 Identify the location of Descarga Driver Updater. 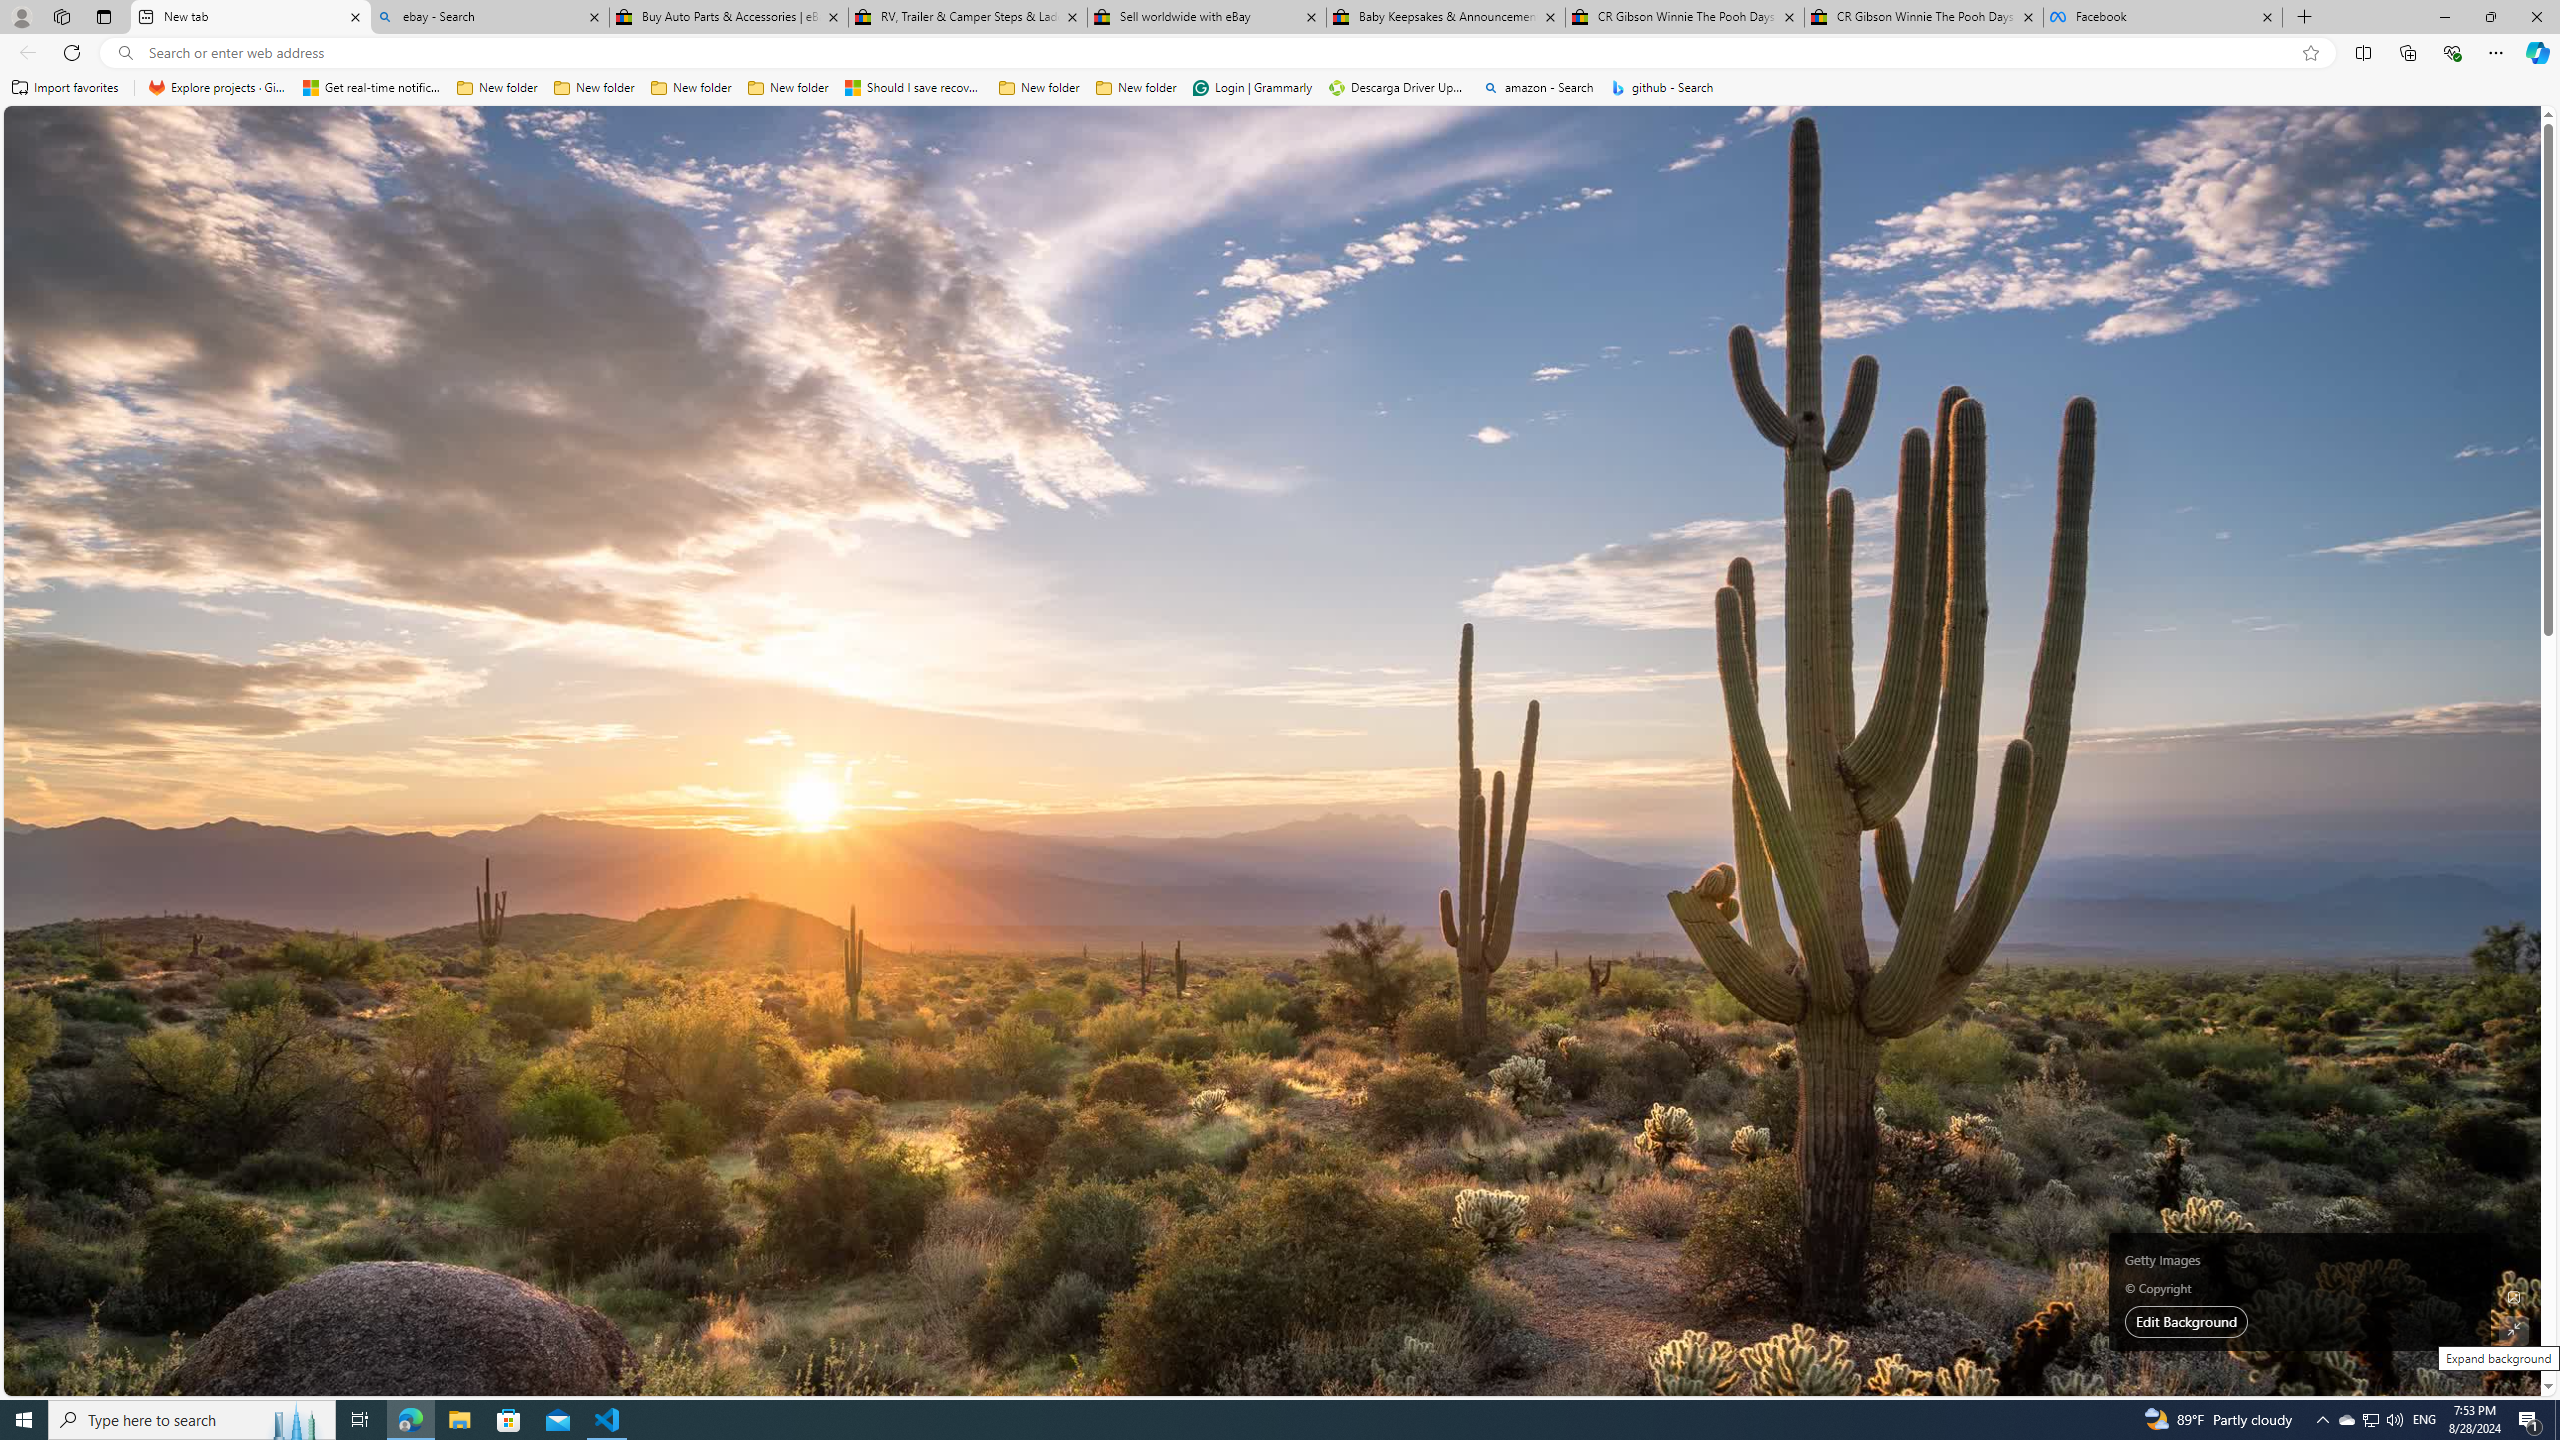
(1398, 88).